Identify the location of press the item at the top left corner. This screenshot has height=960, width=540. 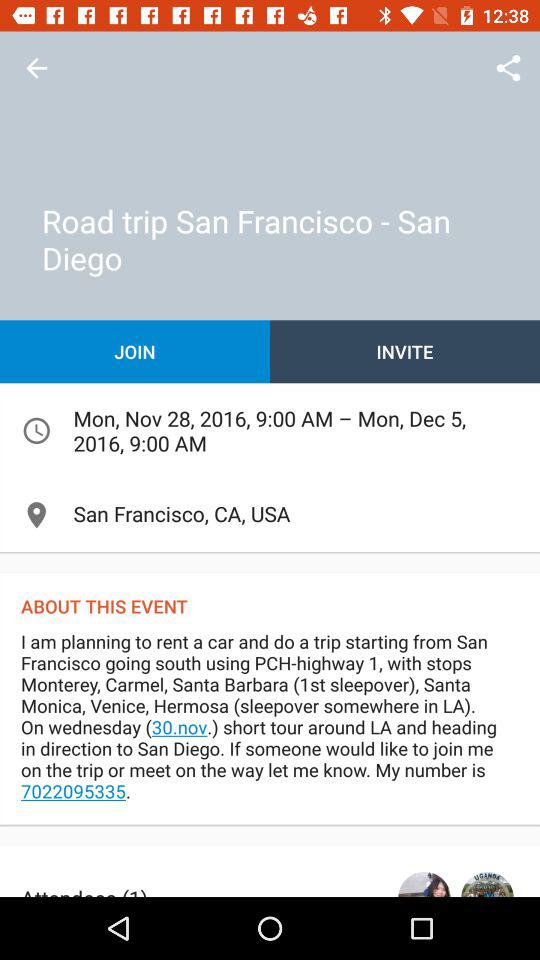
(36, 68).